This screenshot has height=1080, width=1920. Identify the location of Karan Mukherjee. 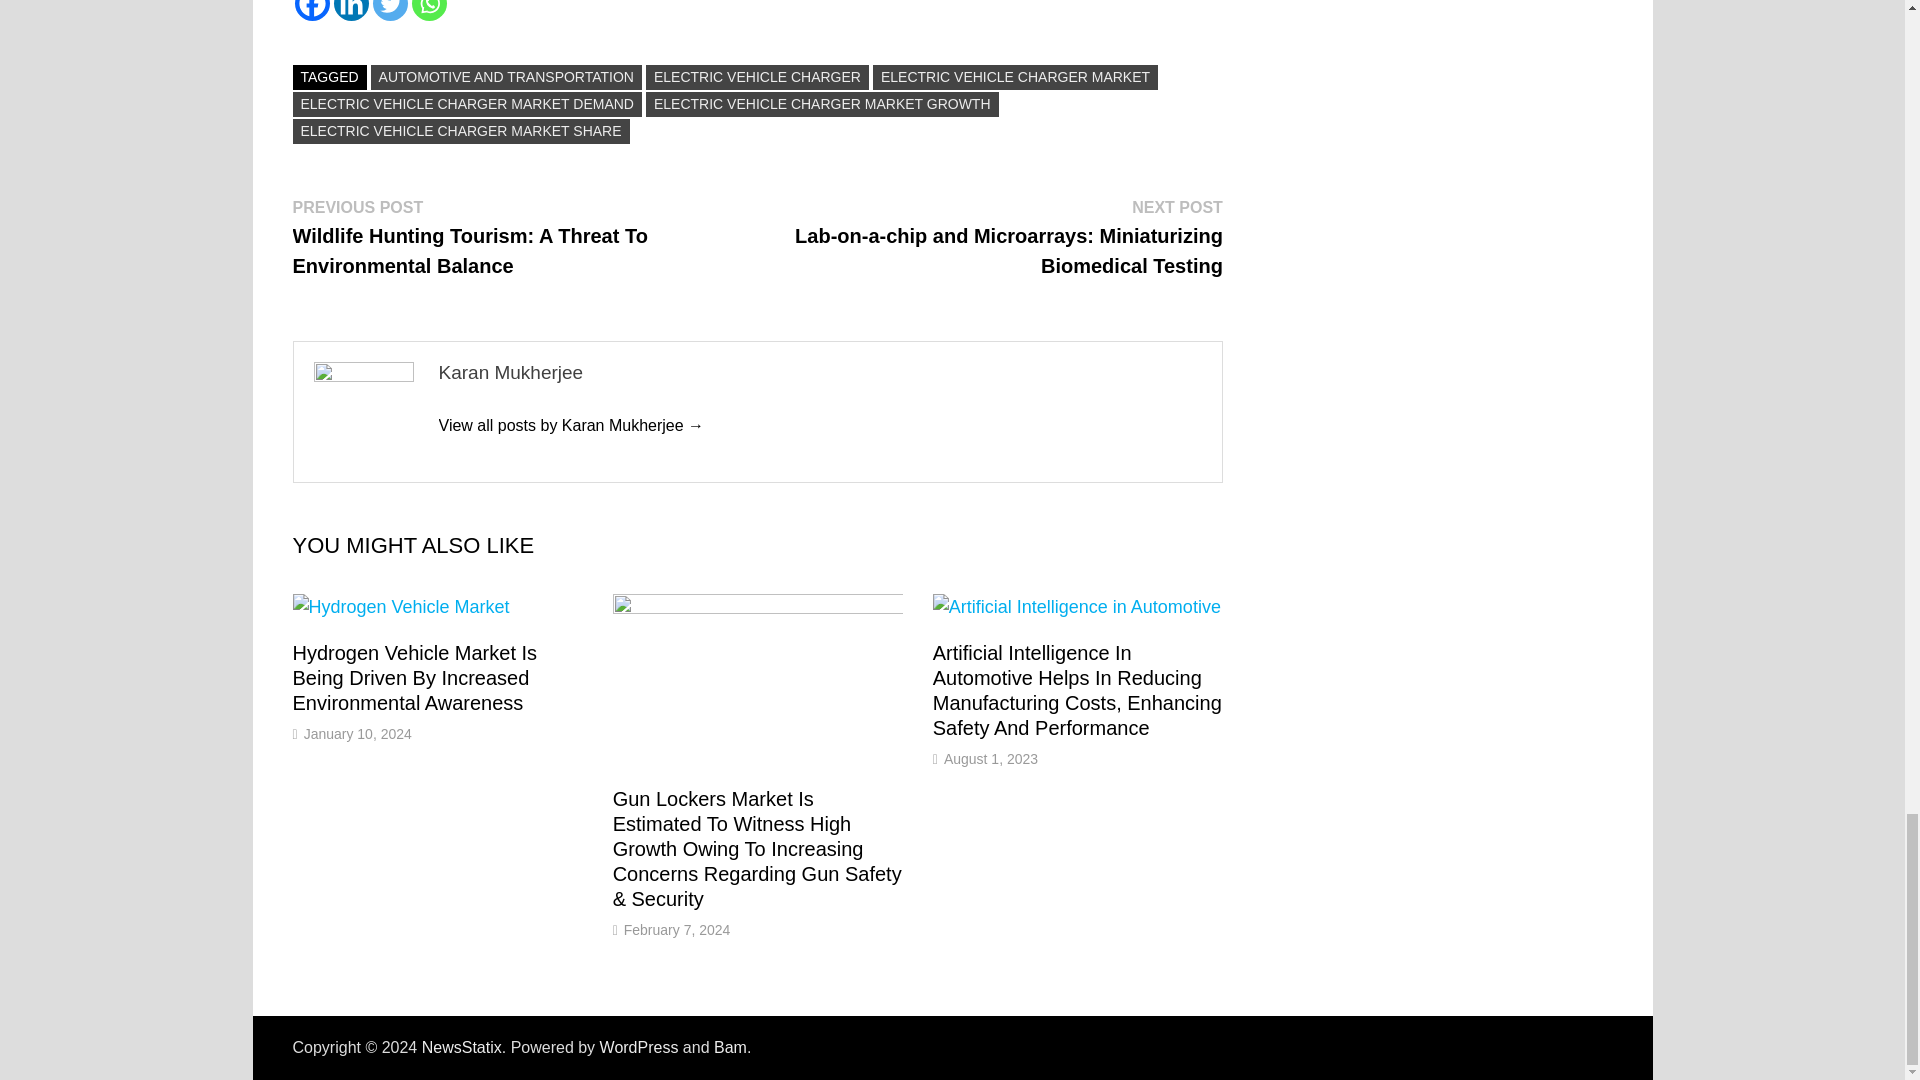
(570, 425).